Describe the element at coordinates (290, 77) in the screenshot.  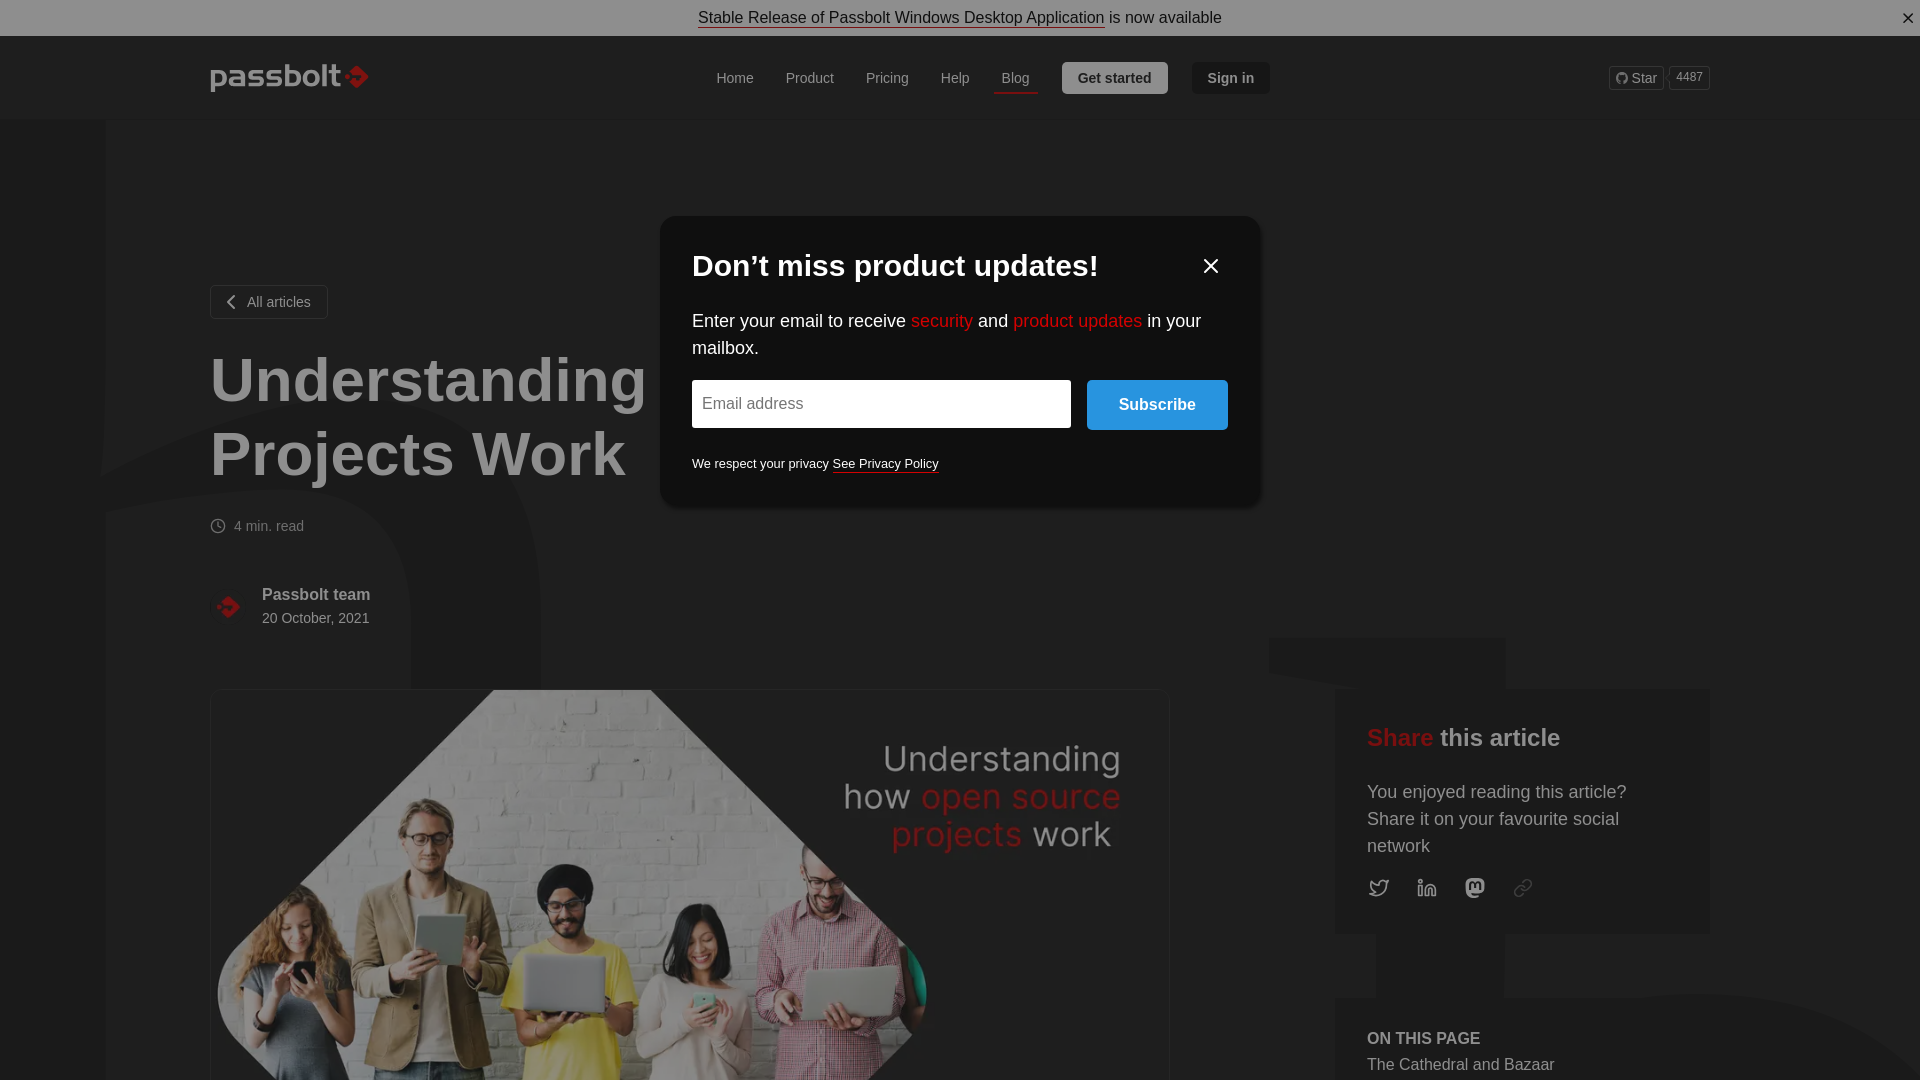
I see `Passbolt` at that location.